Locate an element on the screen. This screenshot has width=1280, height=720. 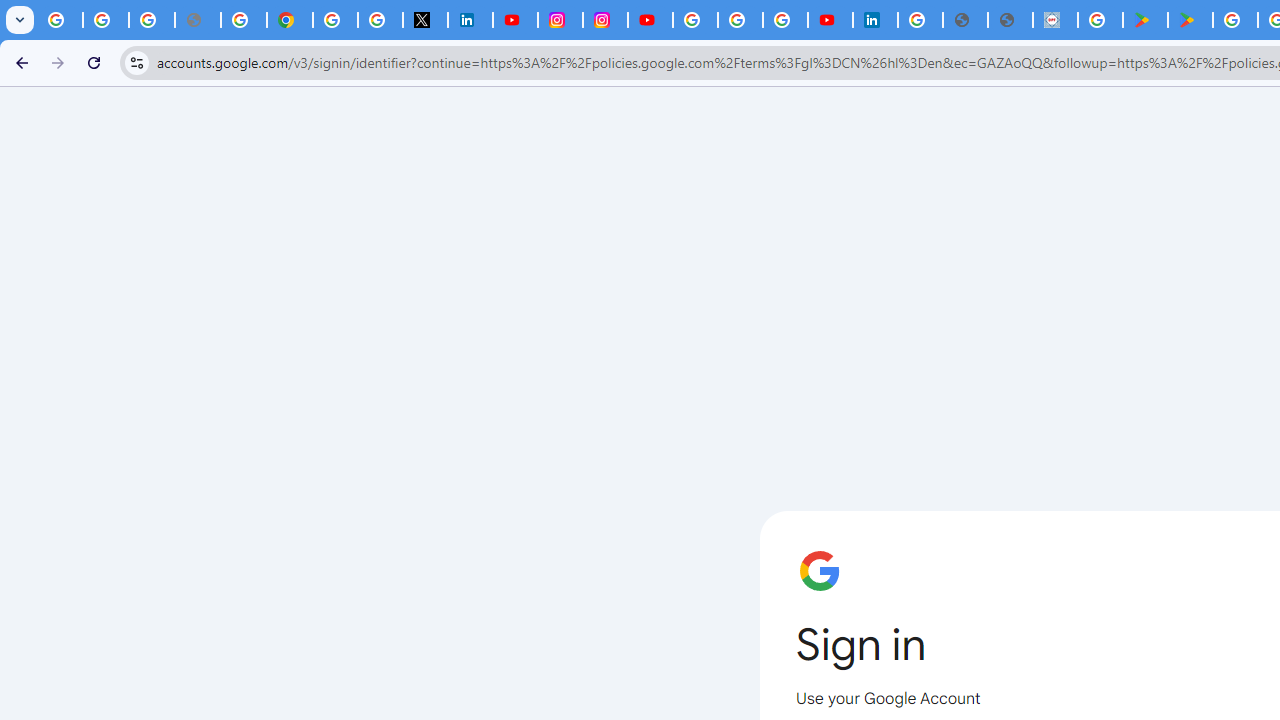
Data Privacy Framework is located at coordinates (1055, 20).